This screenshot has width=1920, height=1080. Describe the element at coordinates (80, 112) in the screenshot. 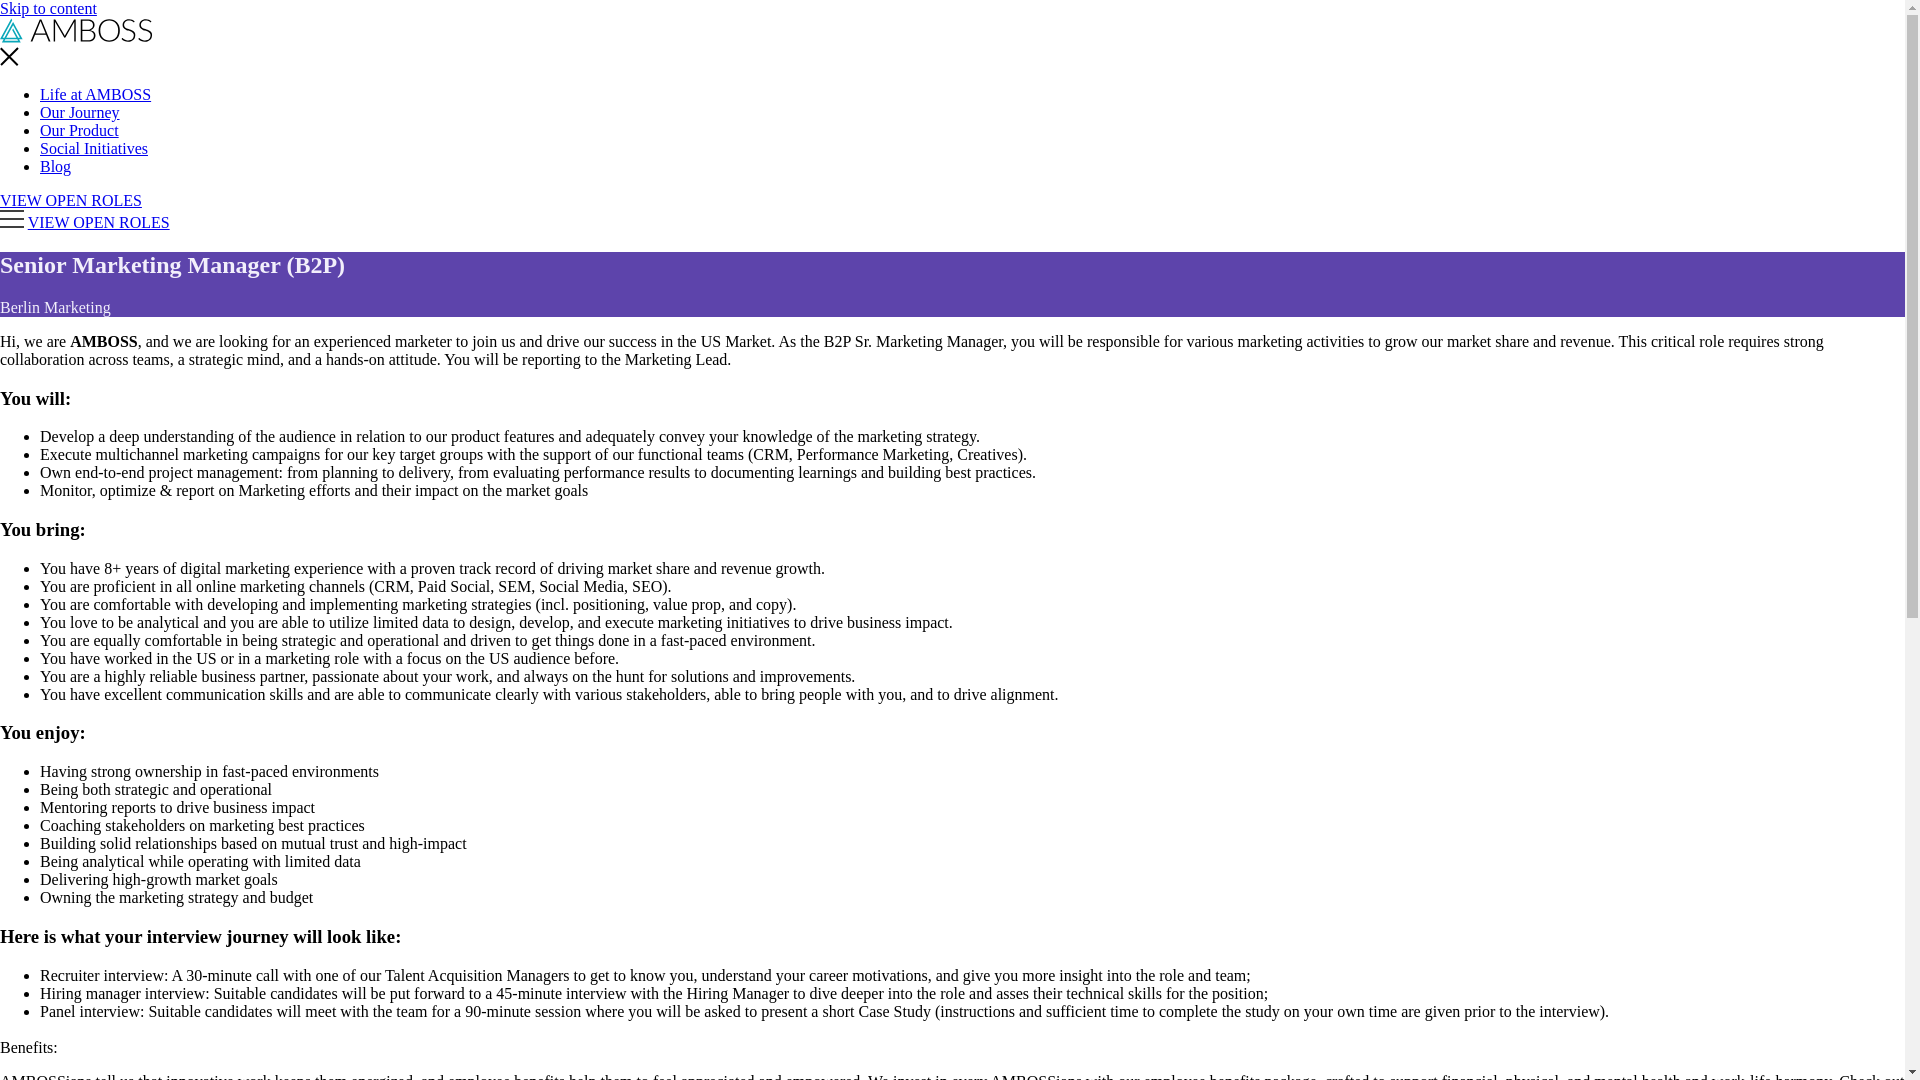

I see `Our Journey` at that location.